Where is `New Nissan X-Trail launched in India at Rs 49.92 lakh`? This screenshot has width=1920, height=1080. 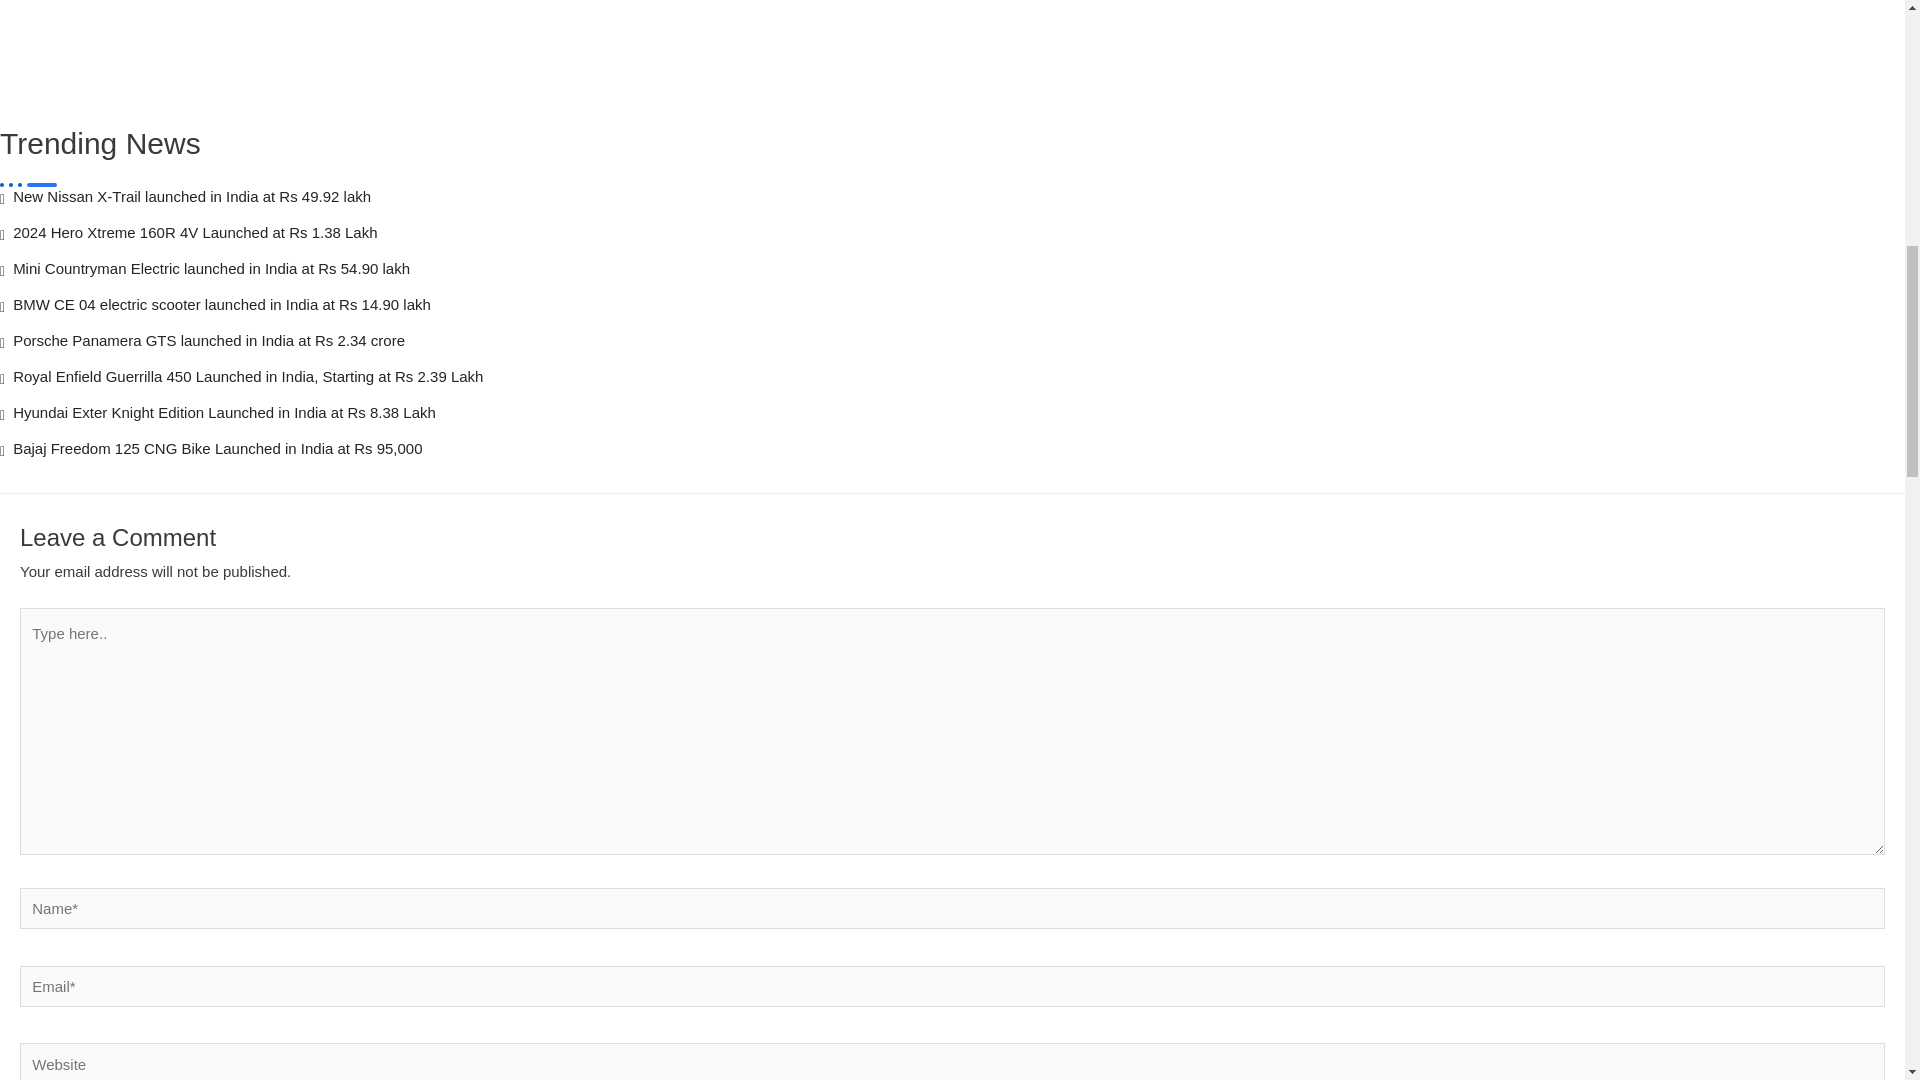
New Nissan X-Trail launched in India at Rs 49.92 lakh is located at coordinates (952, 199).